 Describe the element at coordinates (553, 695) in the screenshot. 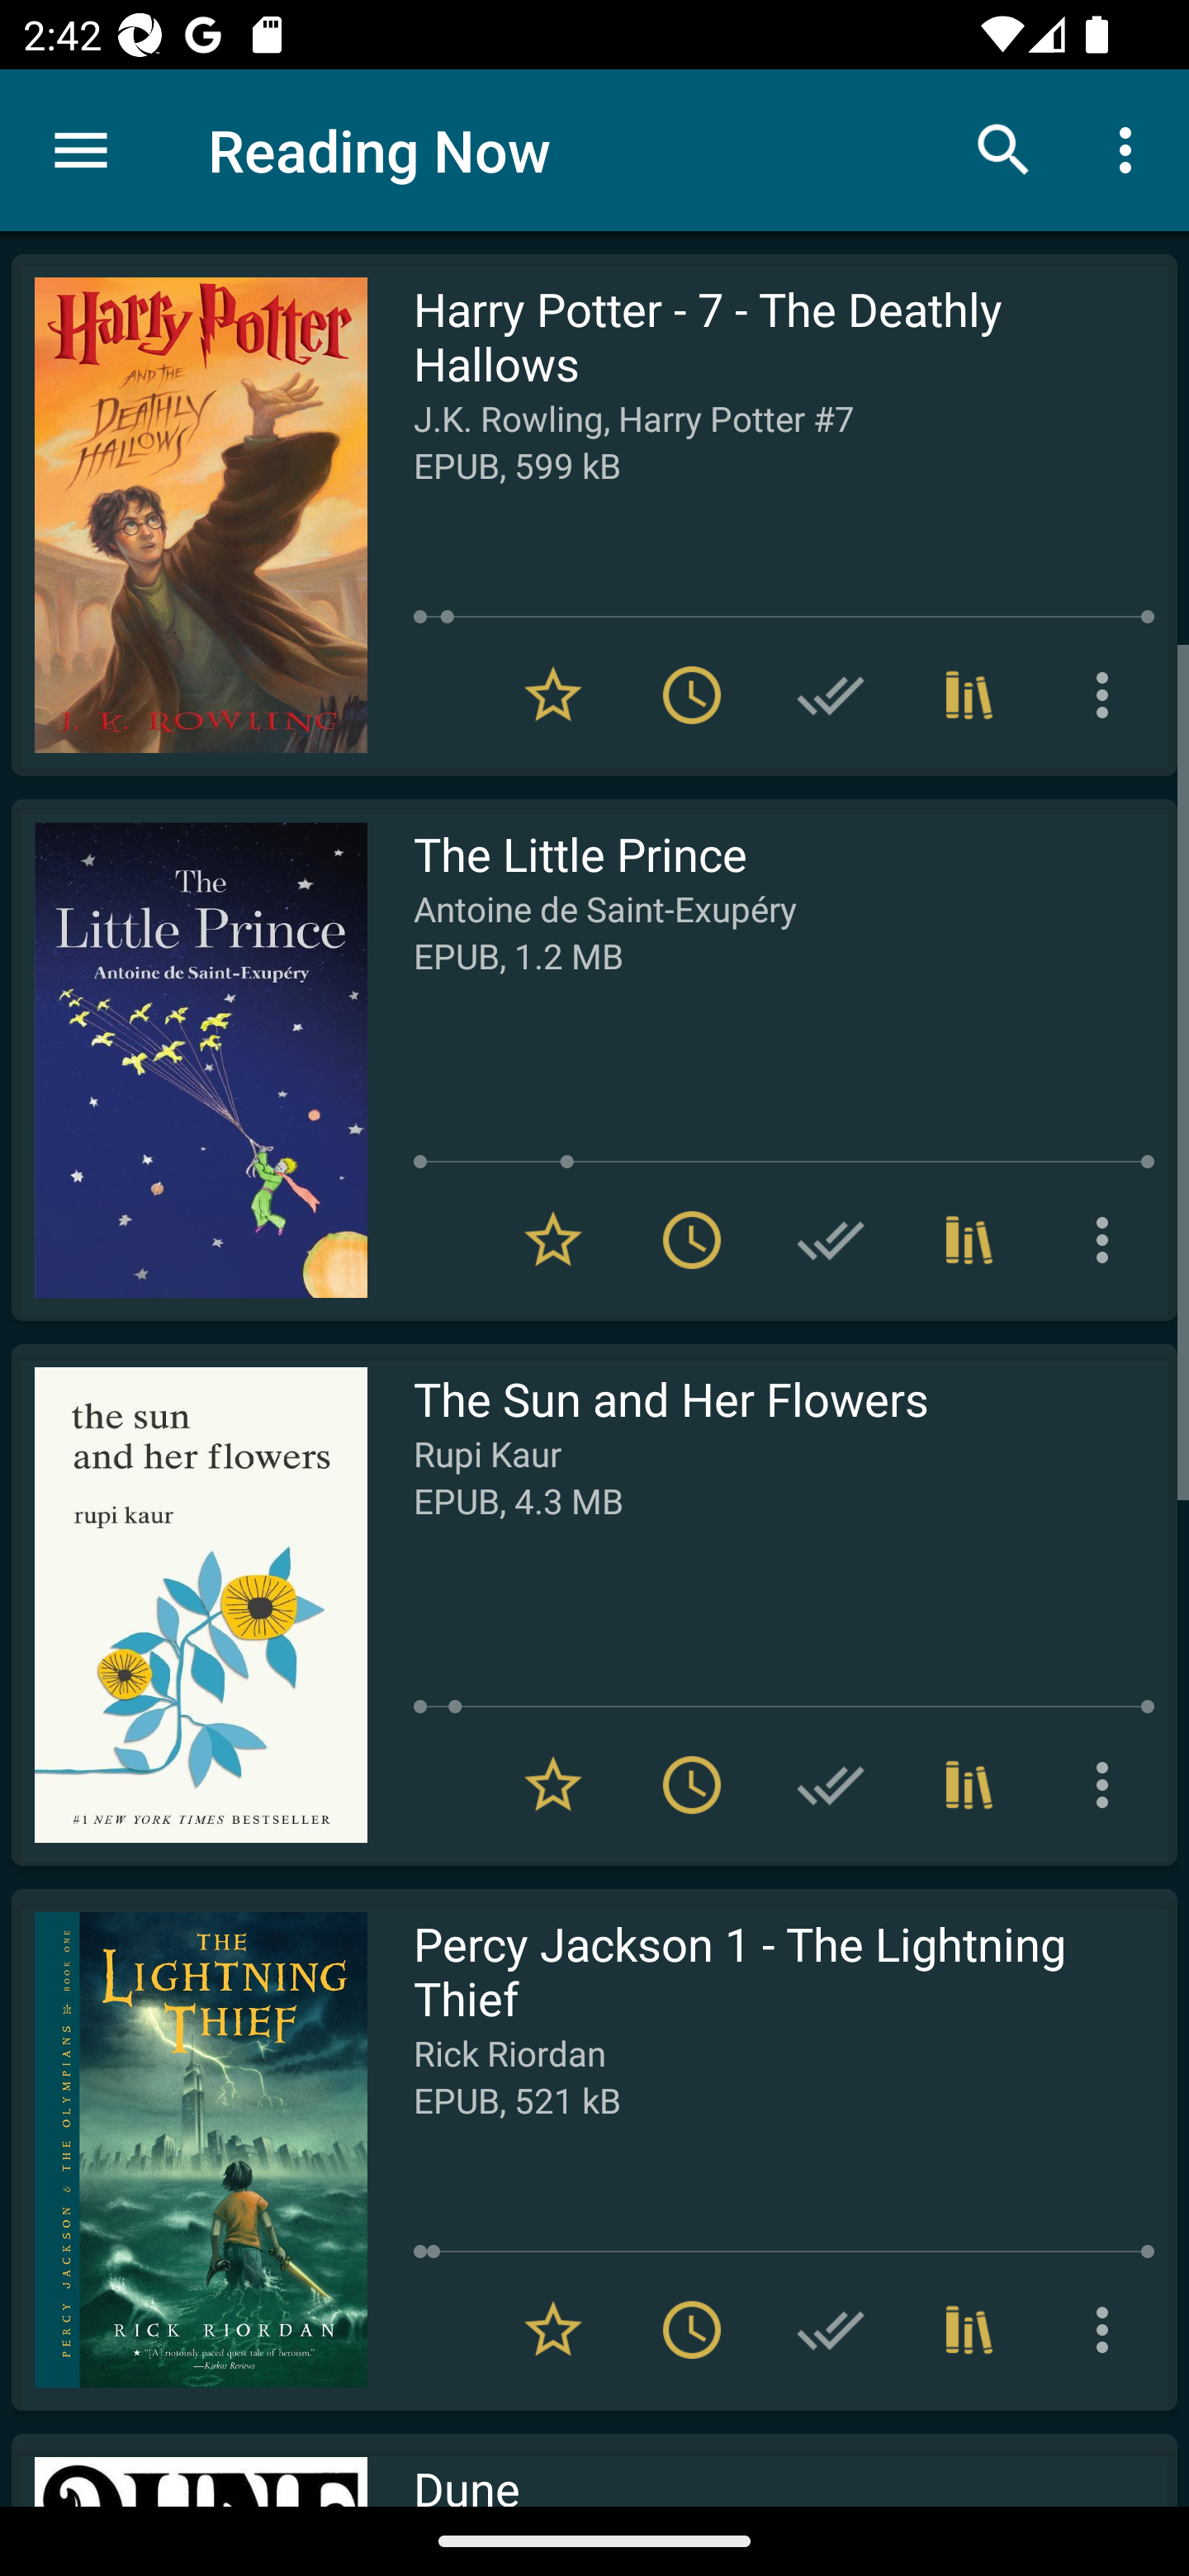

I see `Remove from Favorites` at that location.